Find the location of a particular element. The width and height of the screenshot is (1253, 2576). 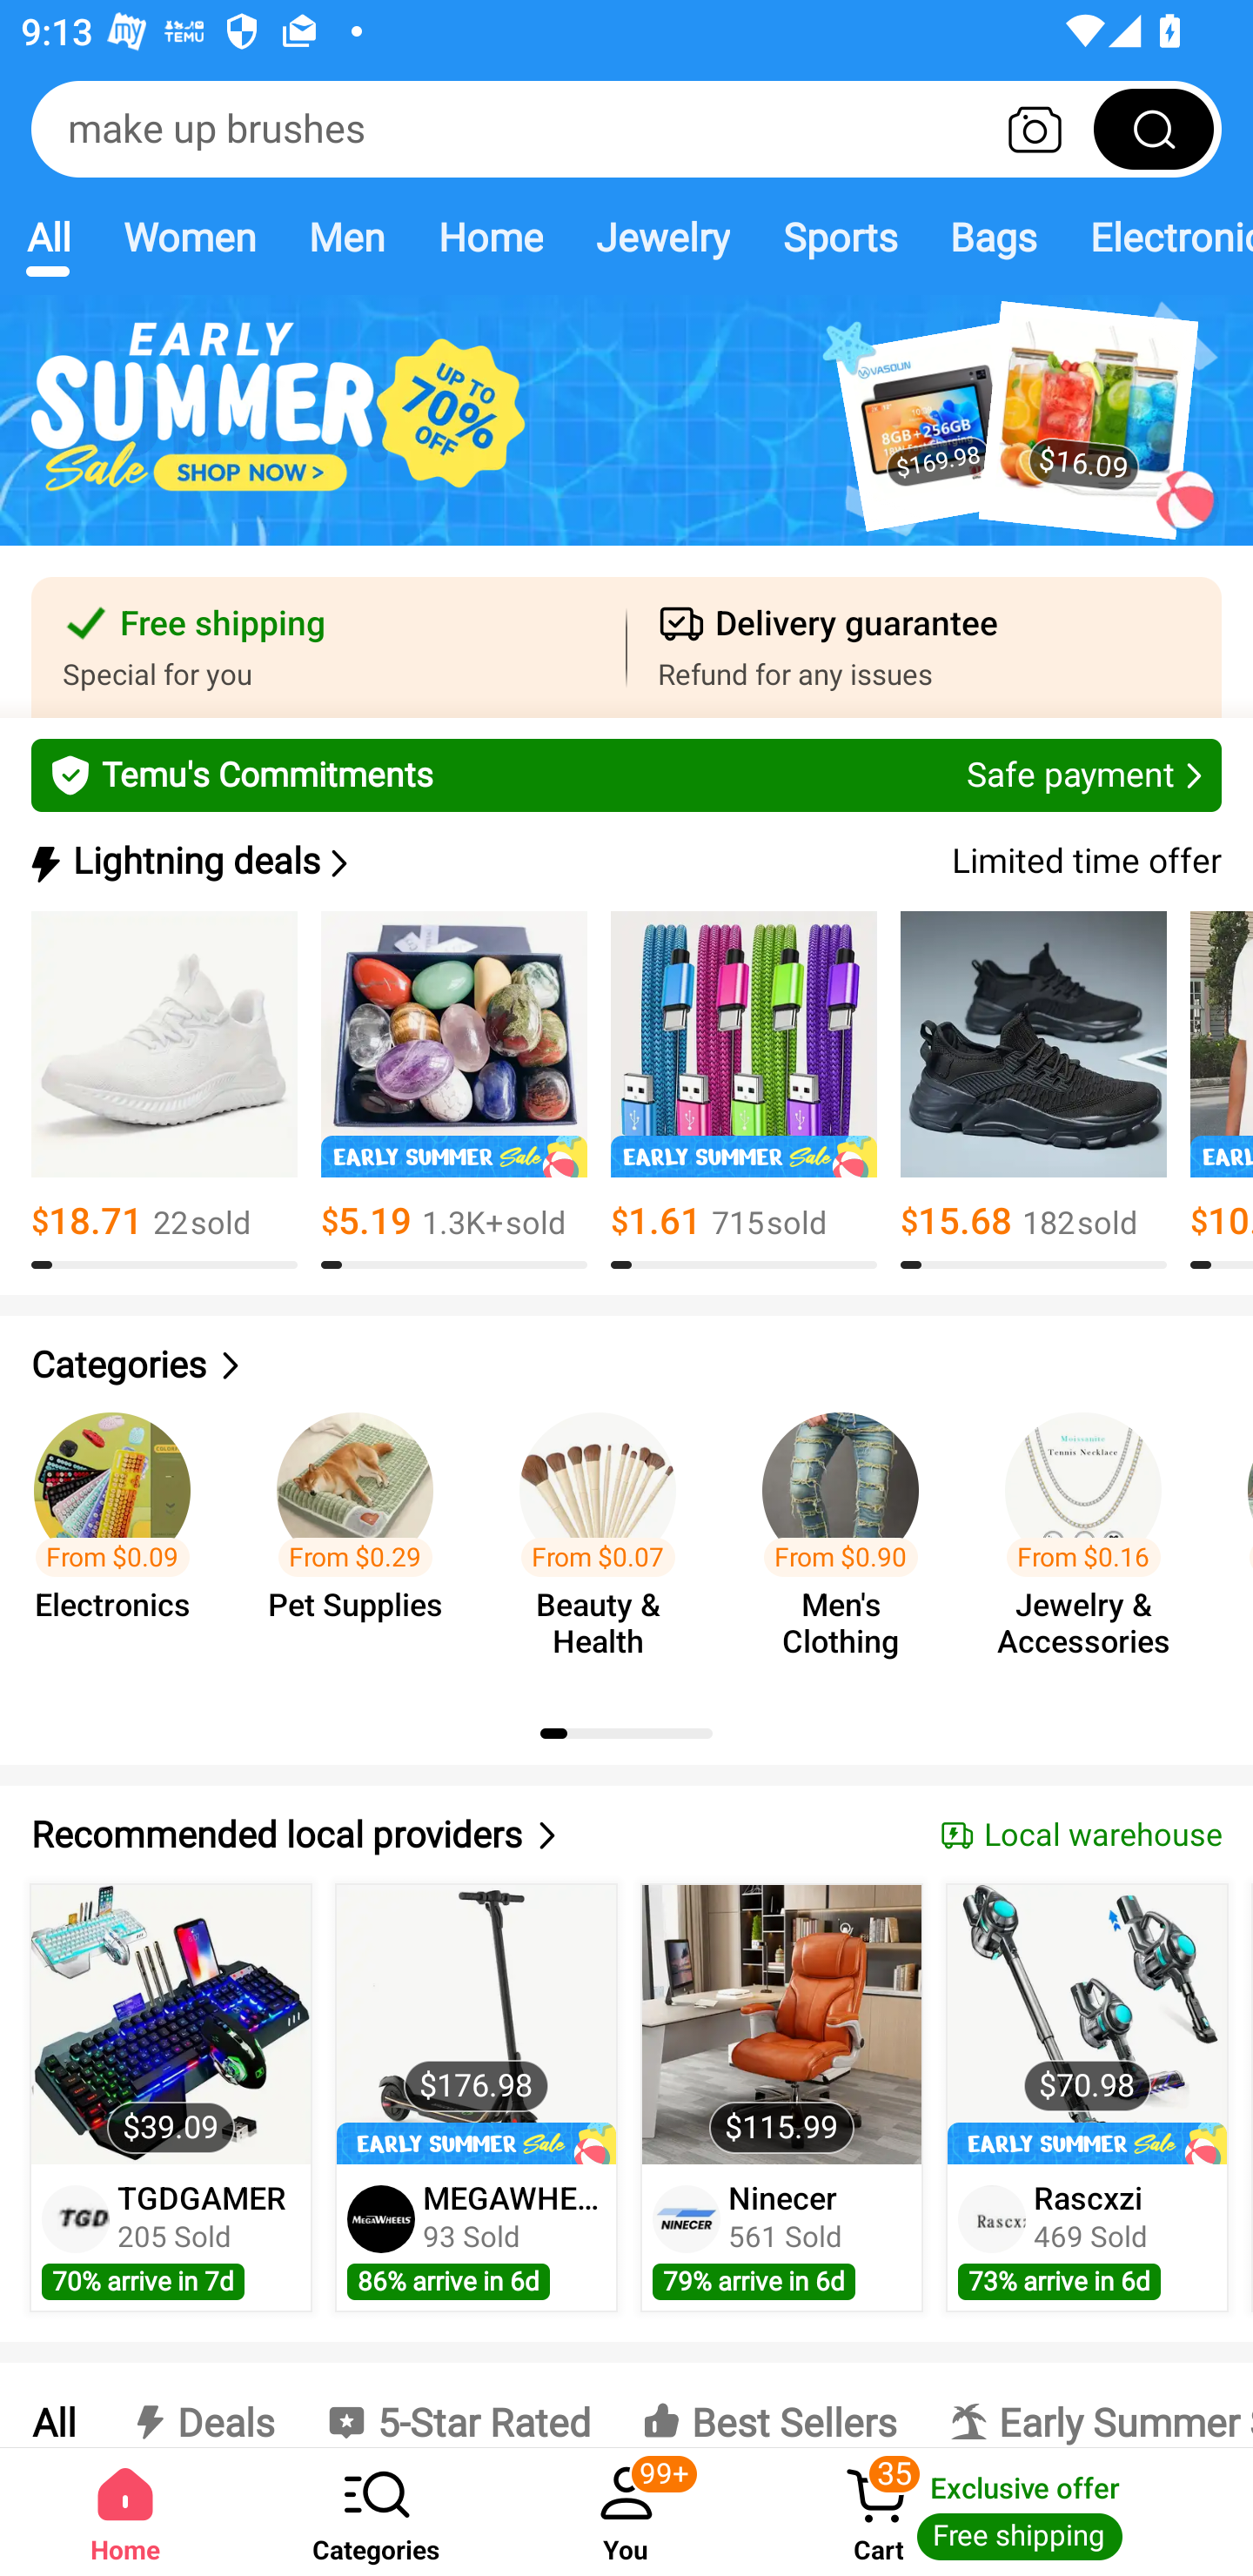

Electronics is located at coordinates (1158, 237).